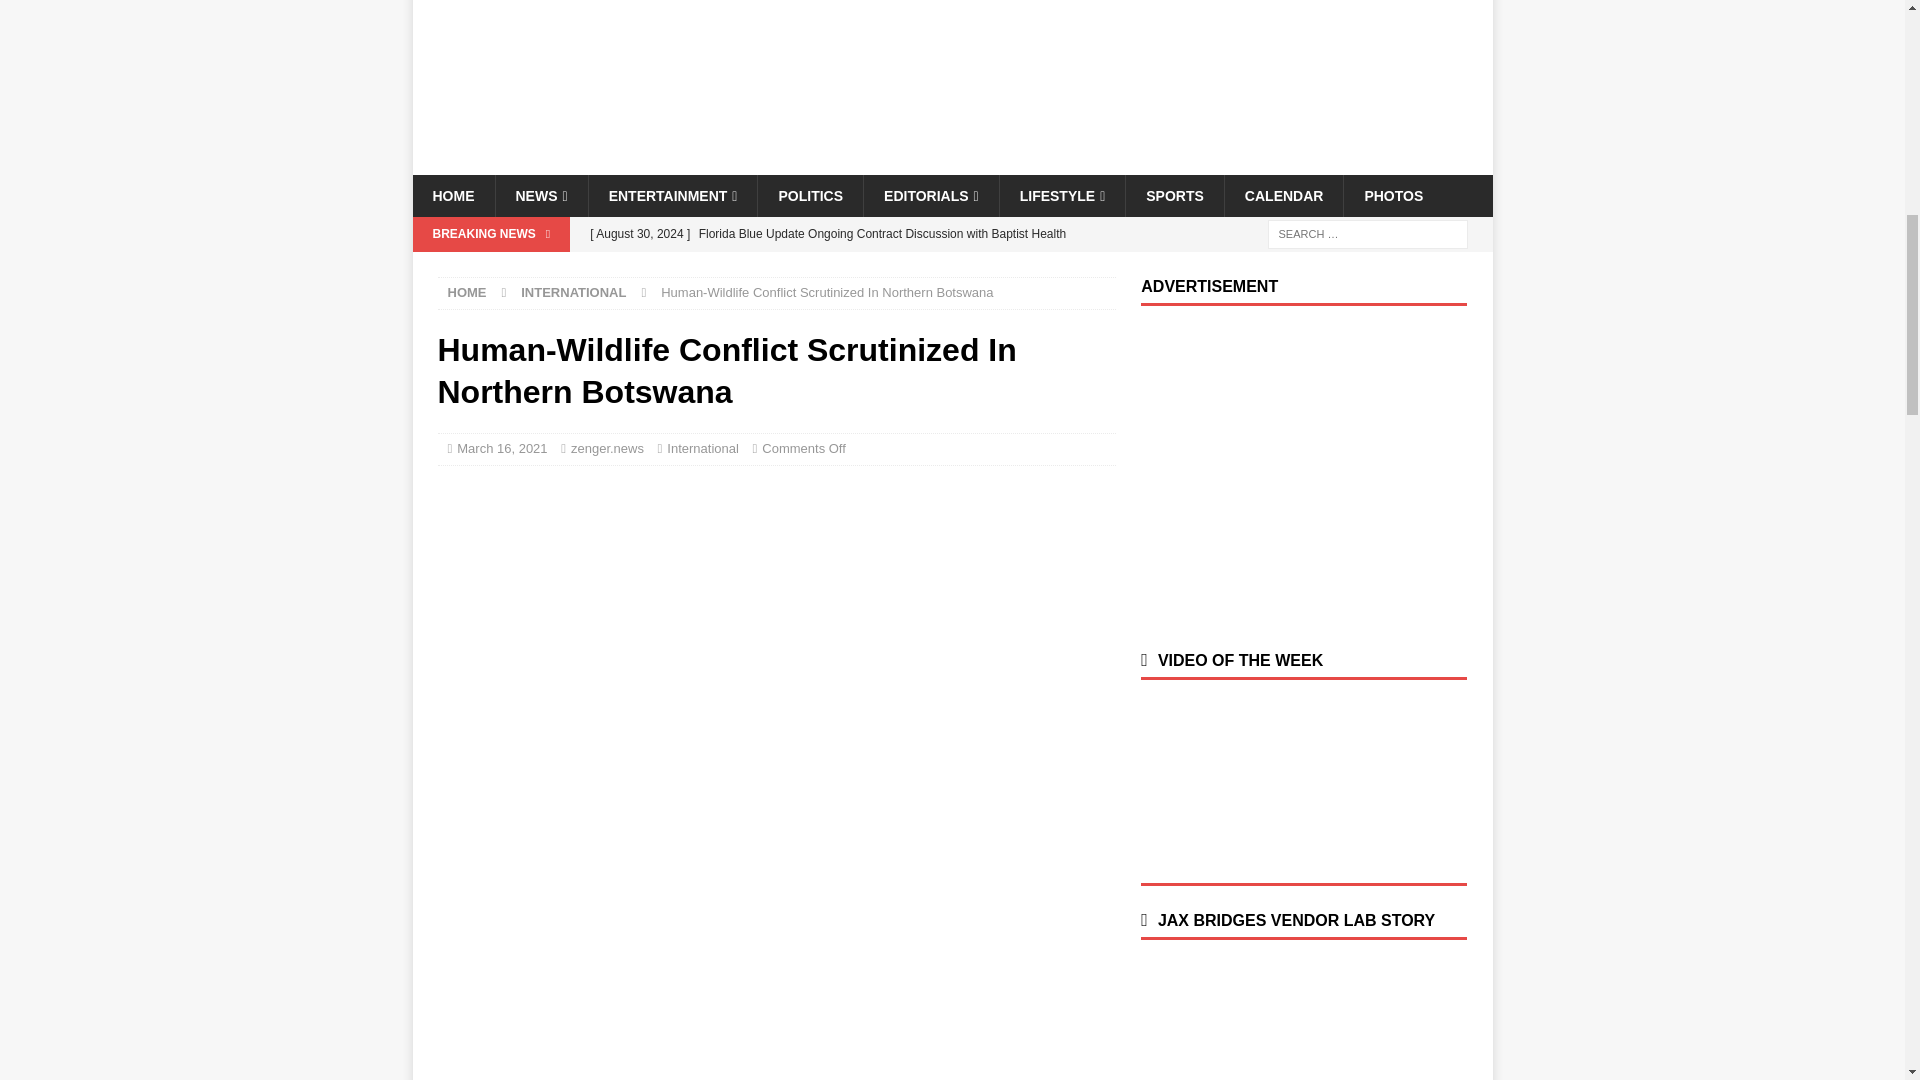  Describe the element at coordinates (672, 196) in the screenshot. I see `ENTERTAINMENT` at that location.